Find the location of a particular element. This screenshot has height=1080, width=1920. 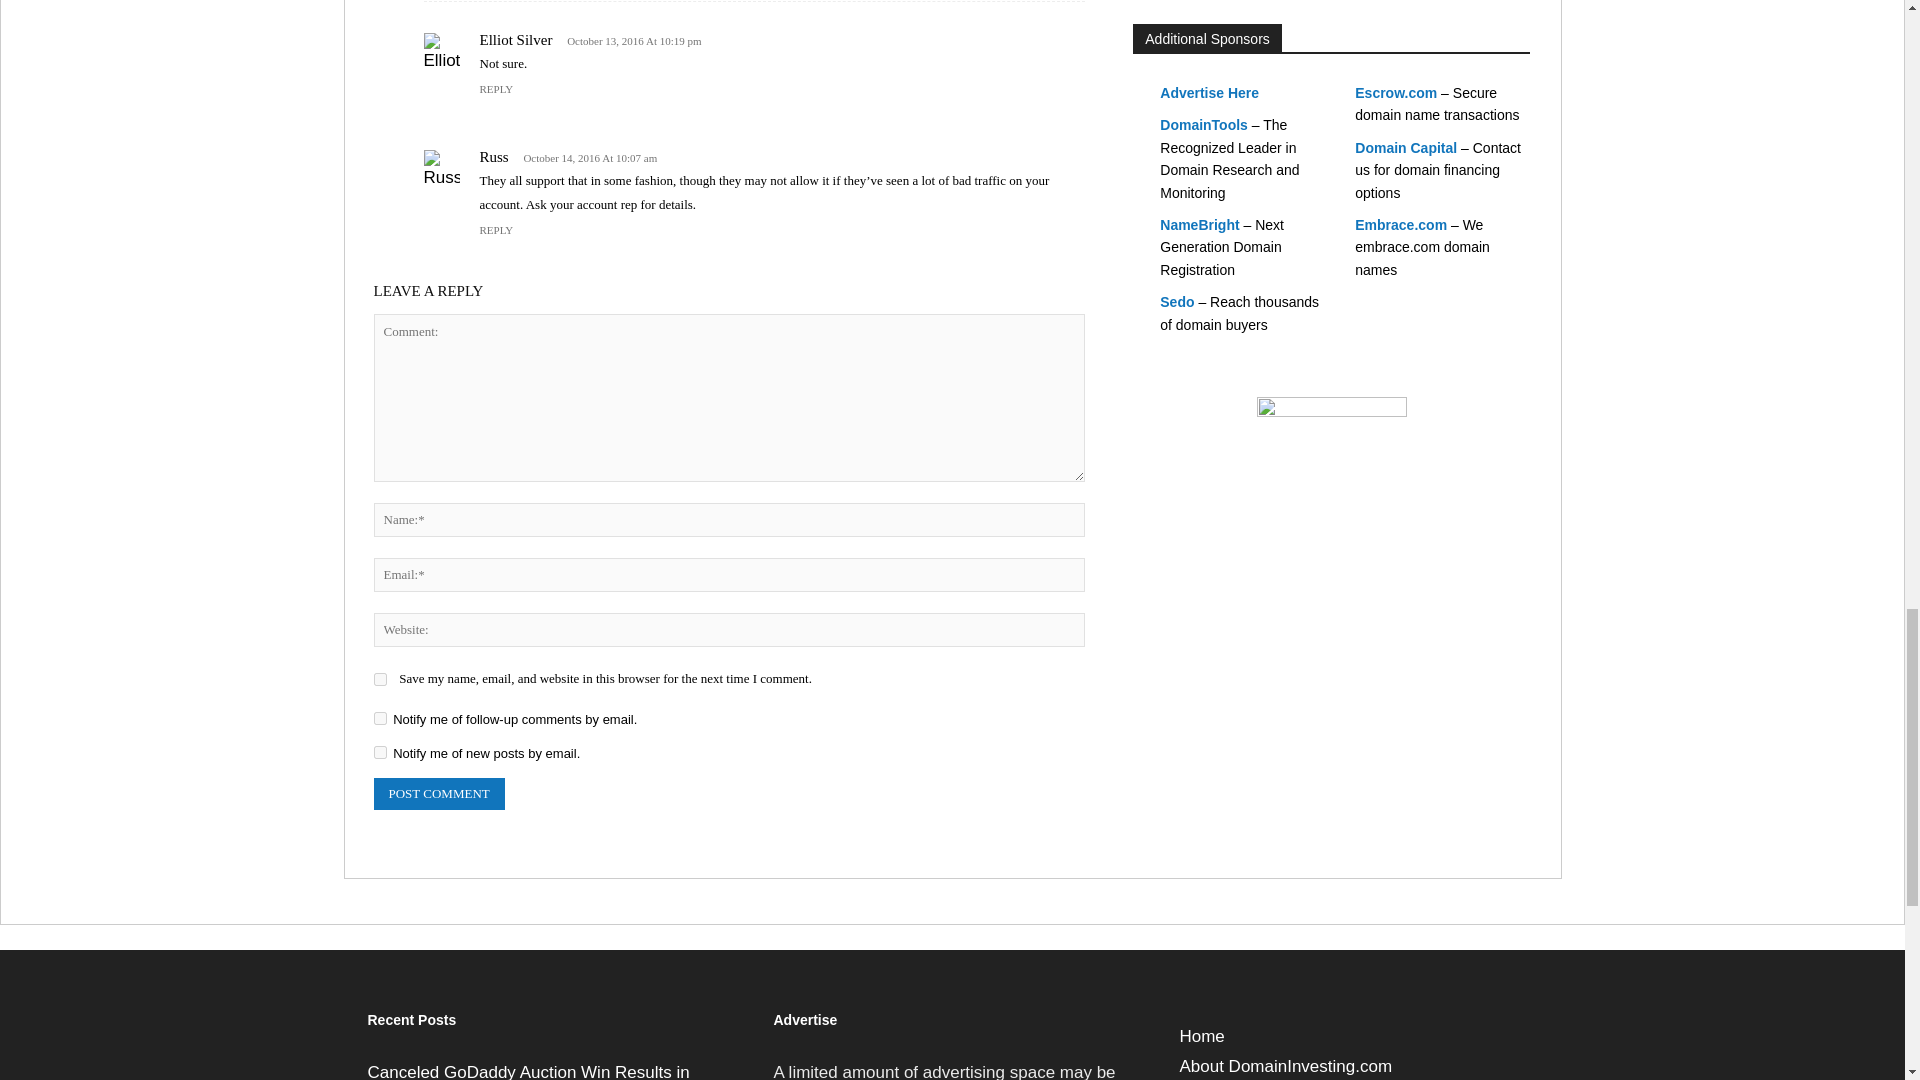

subscribe is located at coordinates (380, 718).